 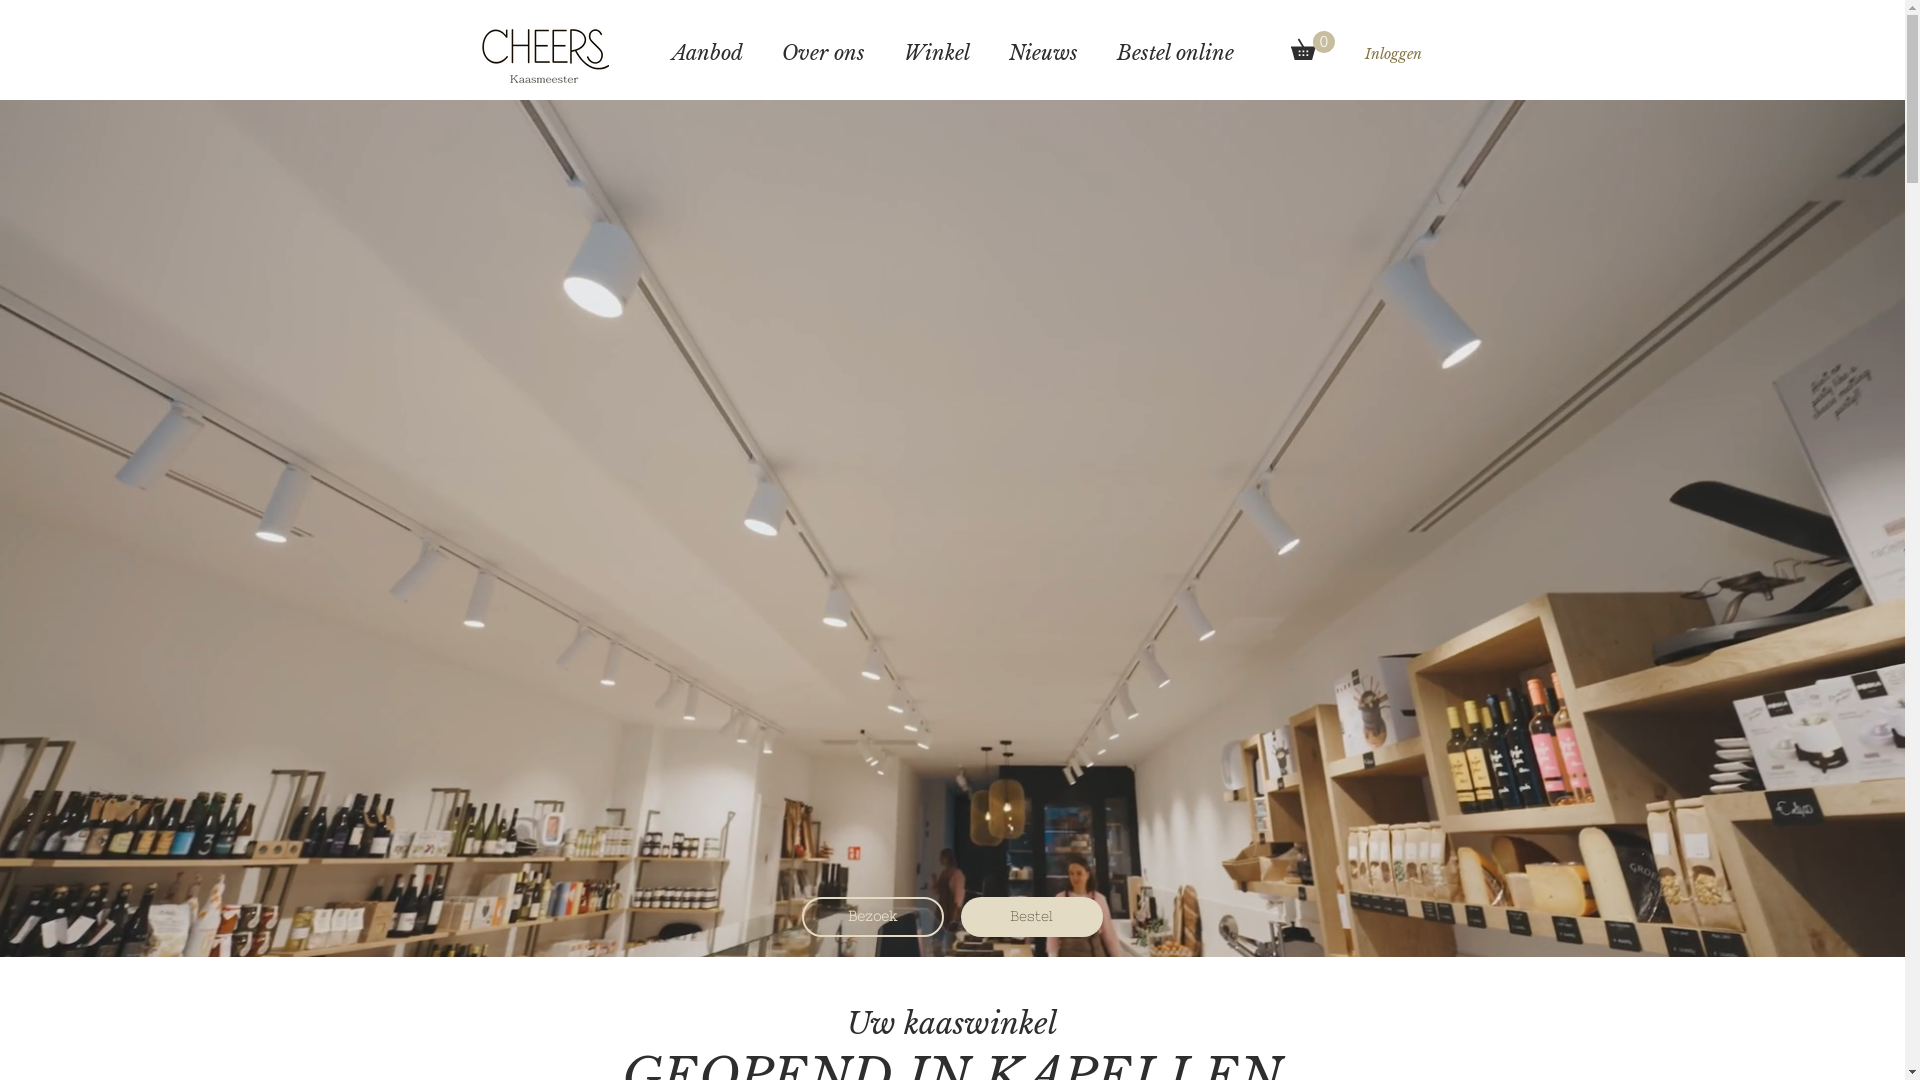 I want to click on Bezoek, so click(x=873, y=917).